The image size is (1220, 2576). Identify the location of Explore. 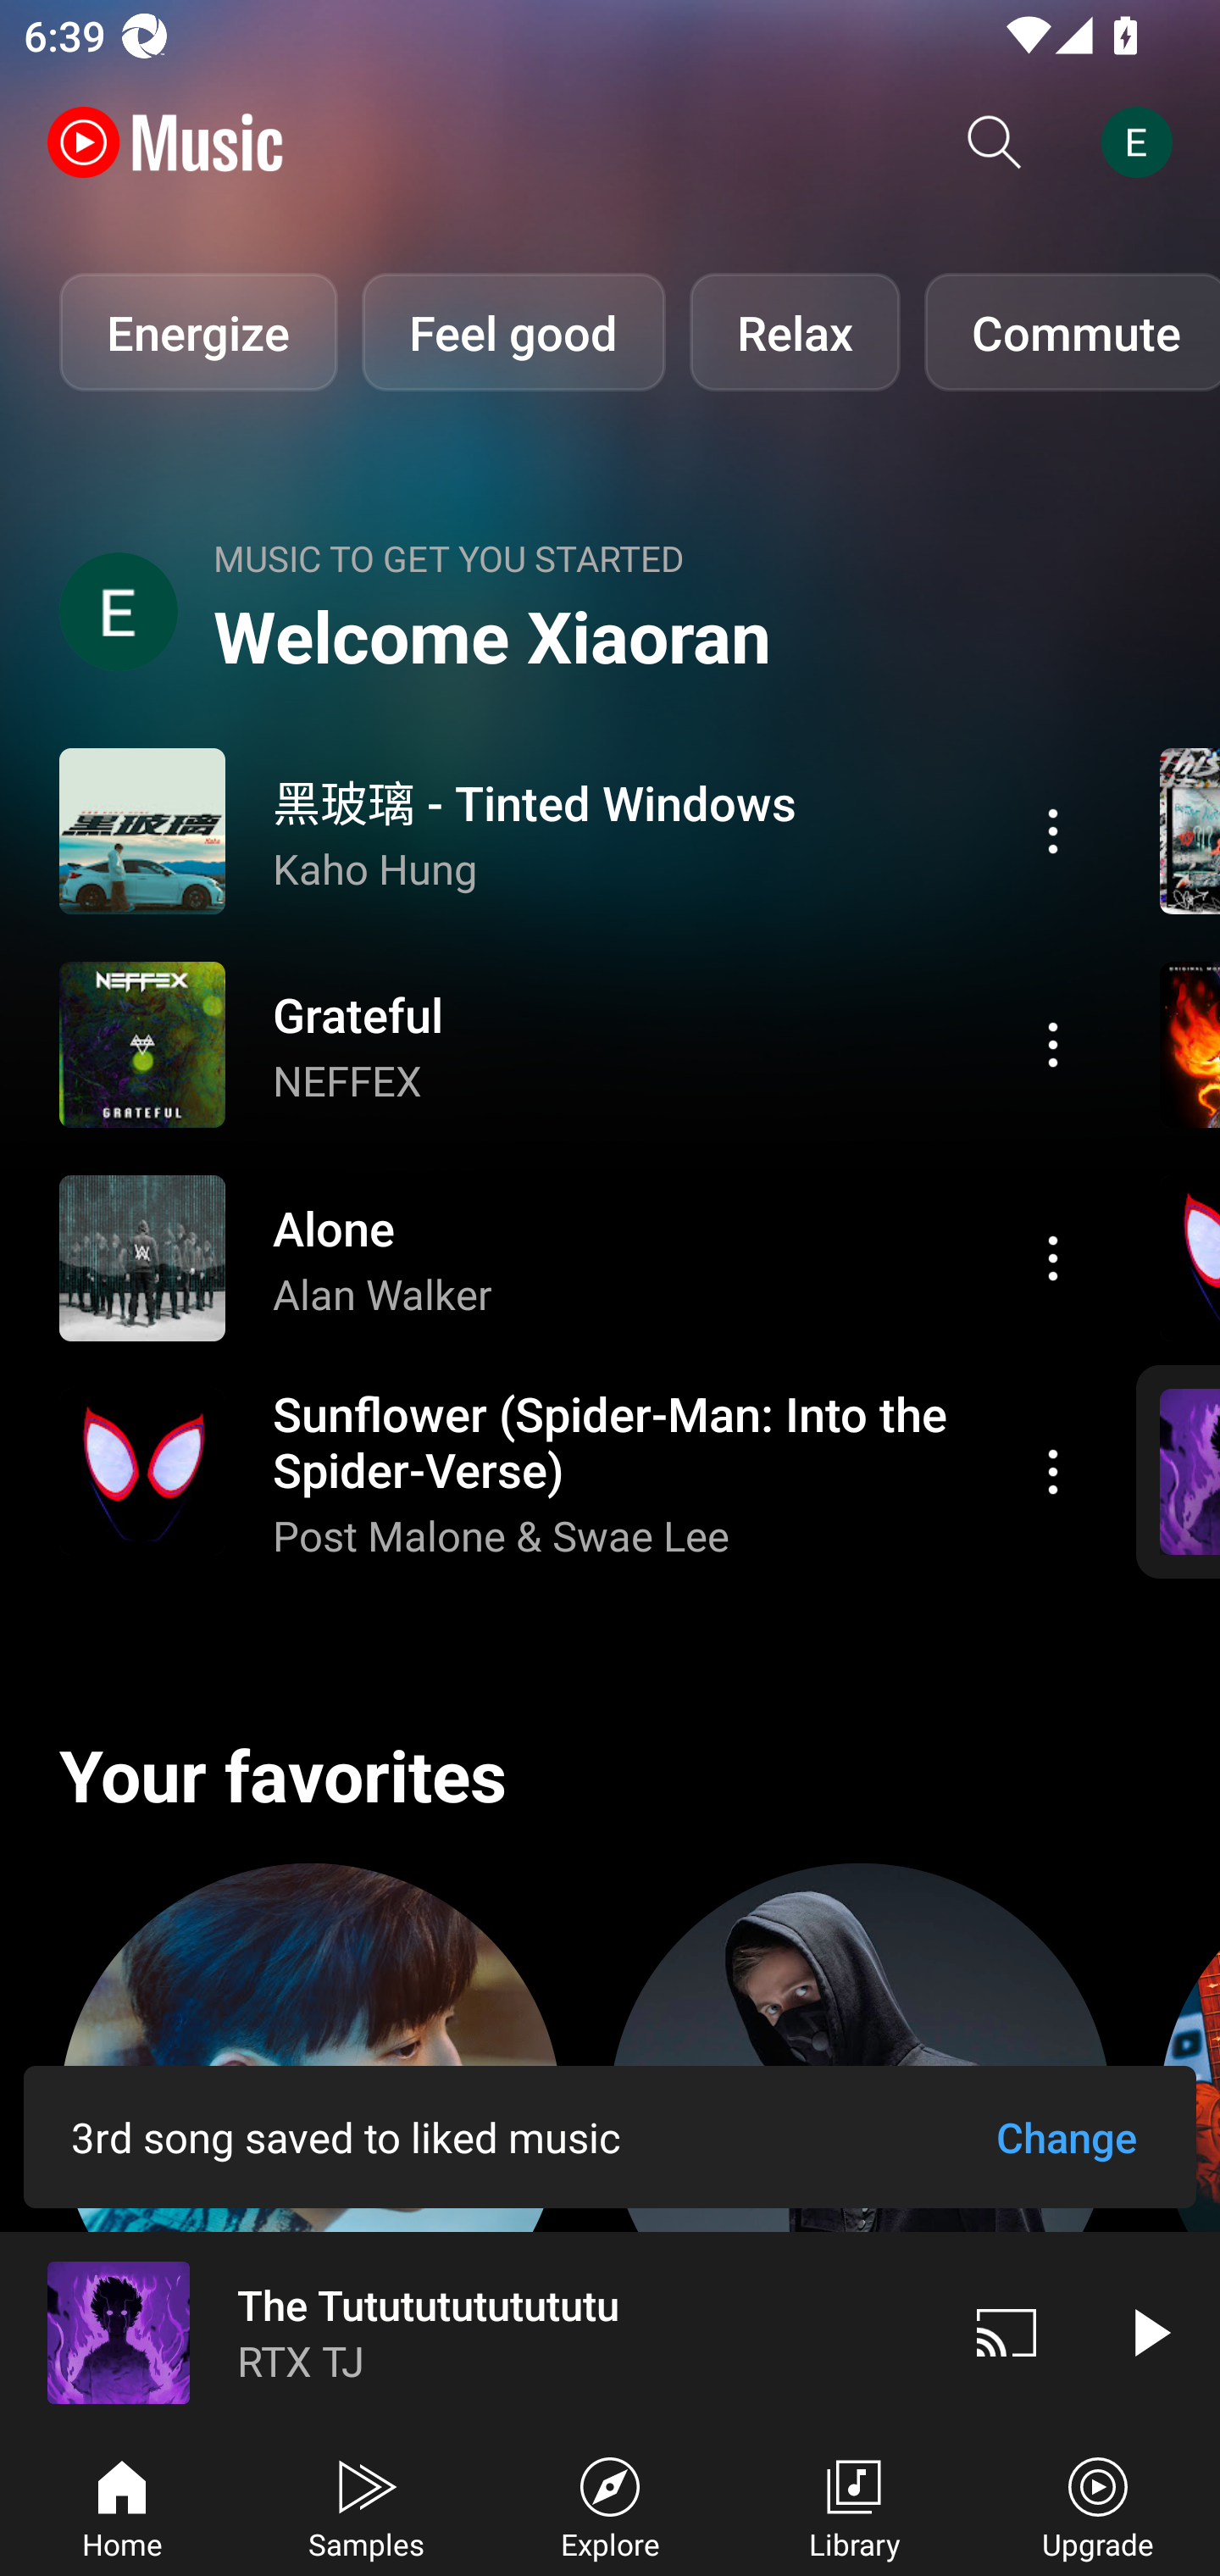
(610, 2505).